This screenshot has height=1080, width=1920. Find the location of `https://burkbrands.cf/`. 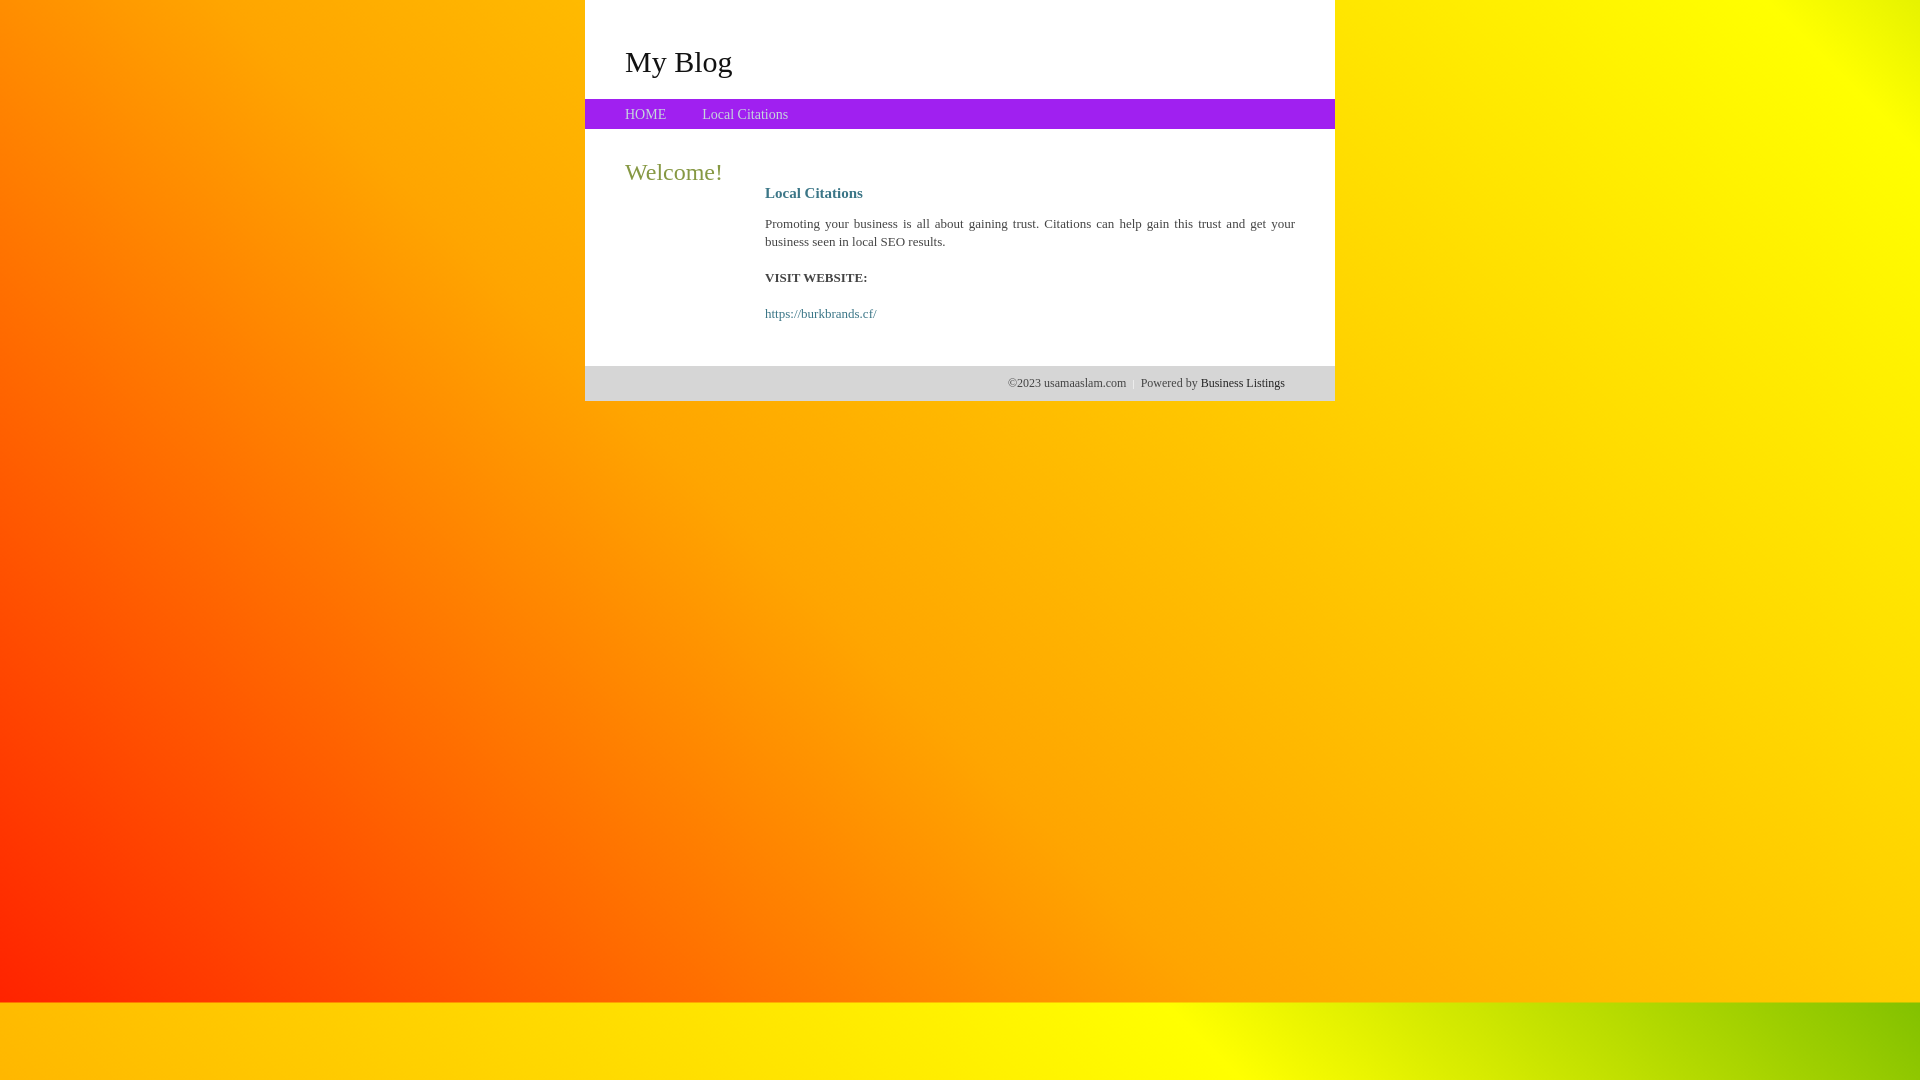

https://burkbrands.cf/ is located at coordinates (821, 314).